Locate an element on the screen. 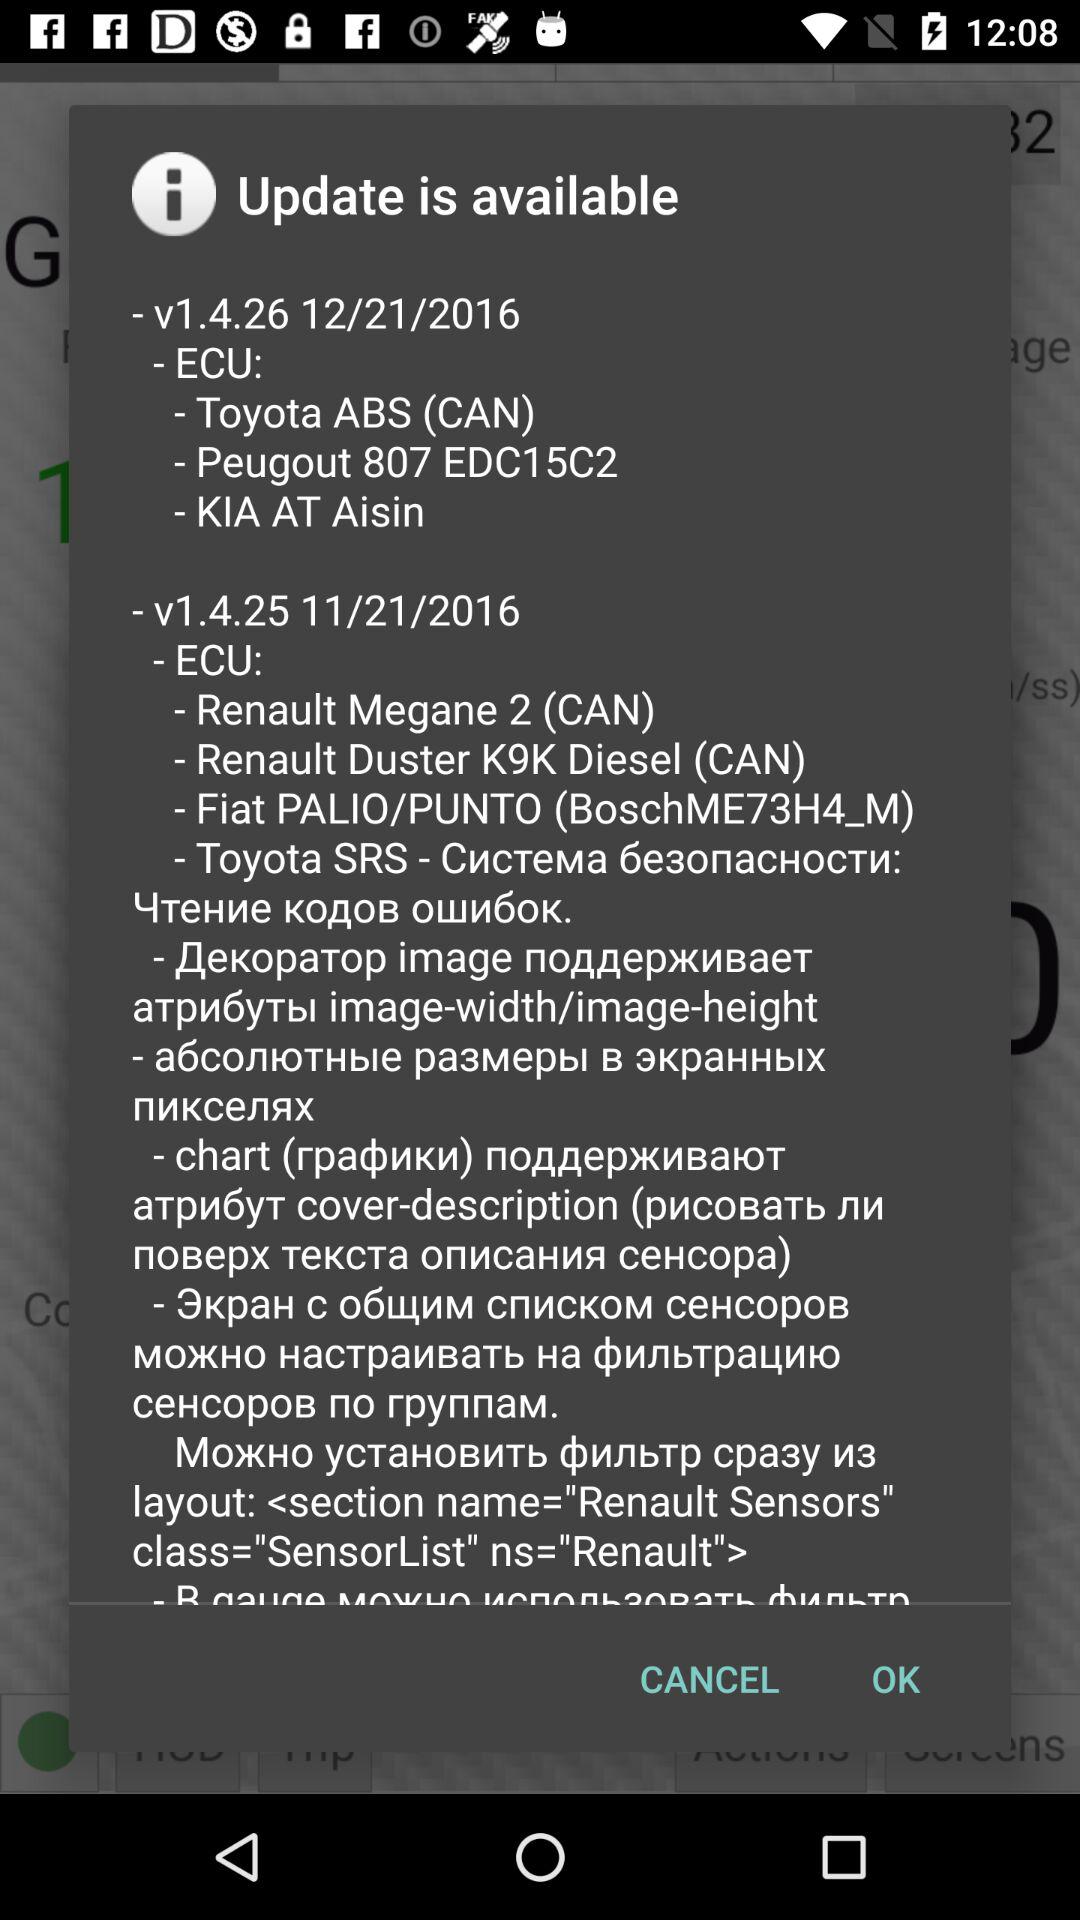 Image resolution: width=1080 pixels, height=1920 pixels. turn on button next to the cancel button is located at coordinates (895, 1678).